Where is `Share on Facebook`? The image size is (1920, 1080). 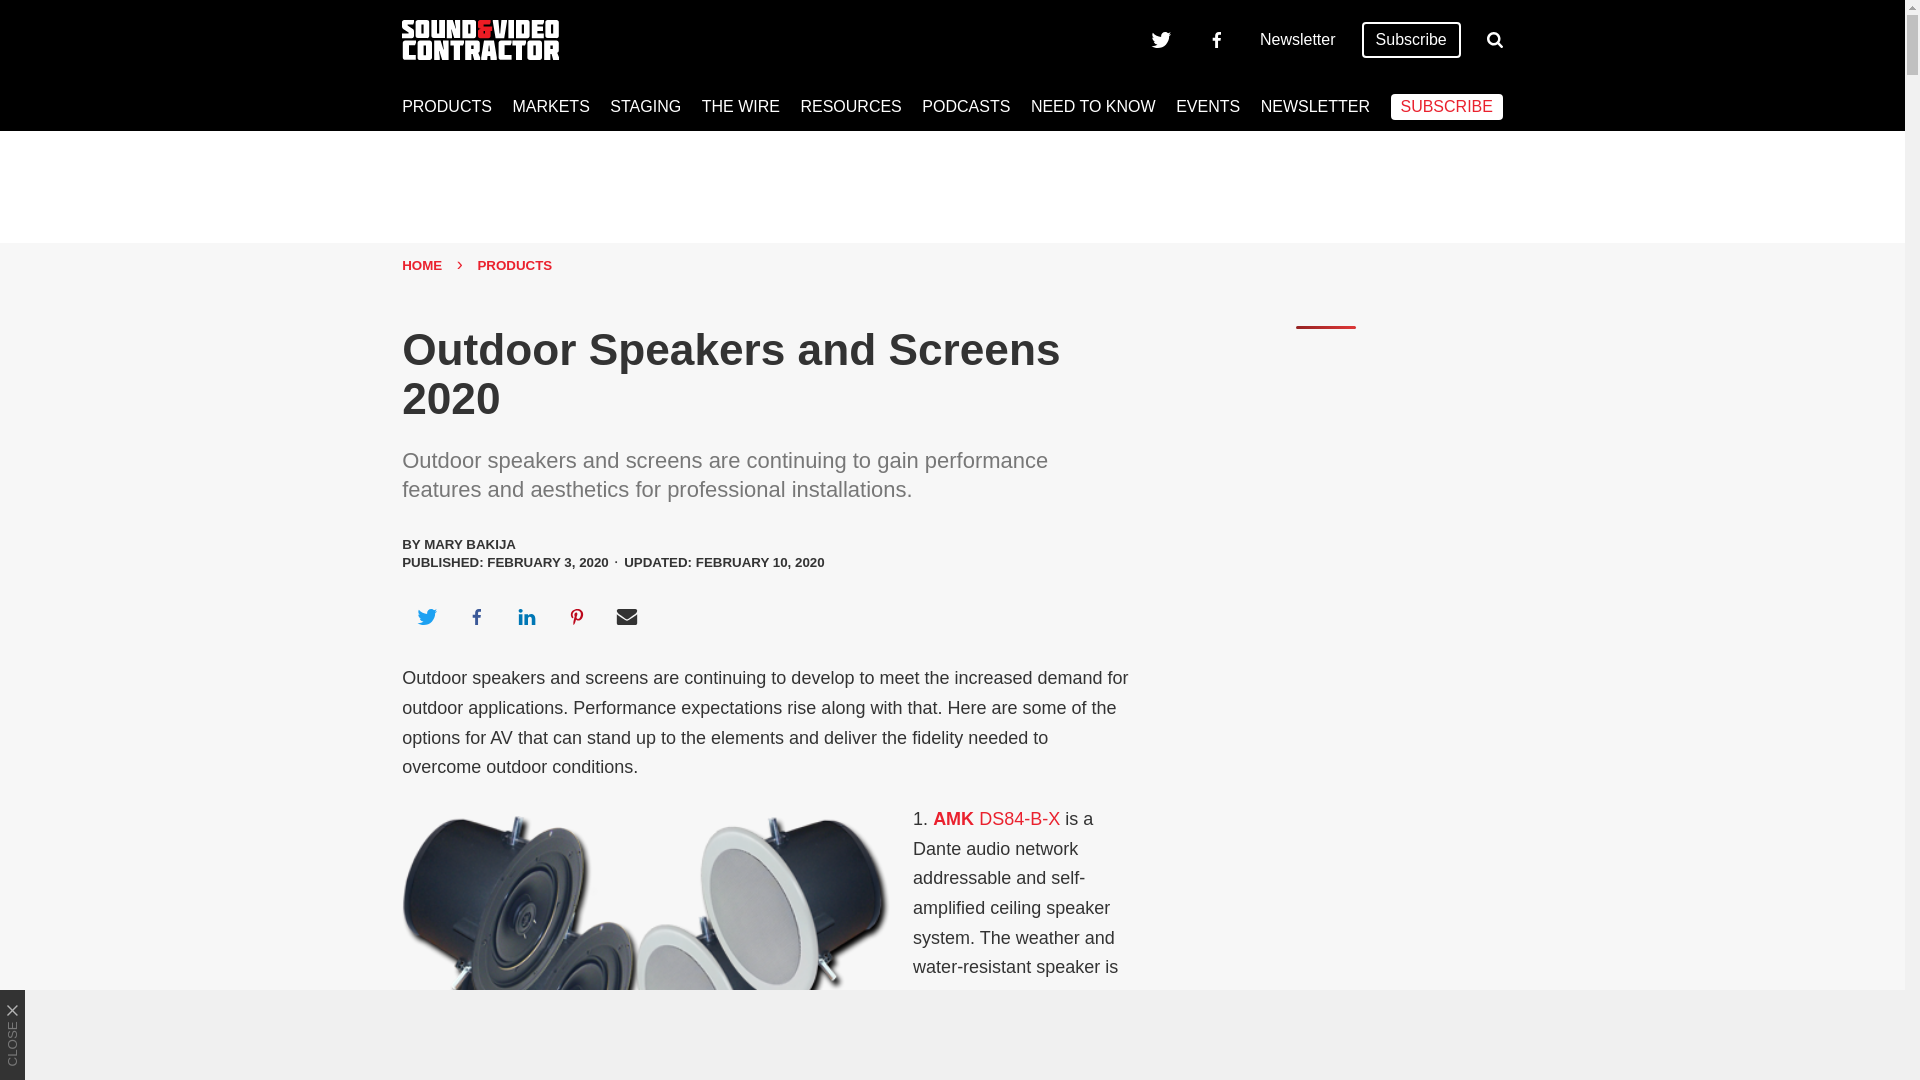 Share on Facebook is located at coordinates (476, 616).